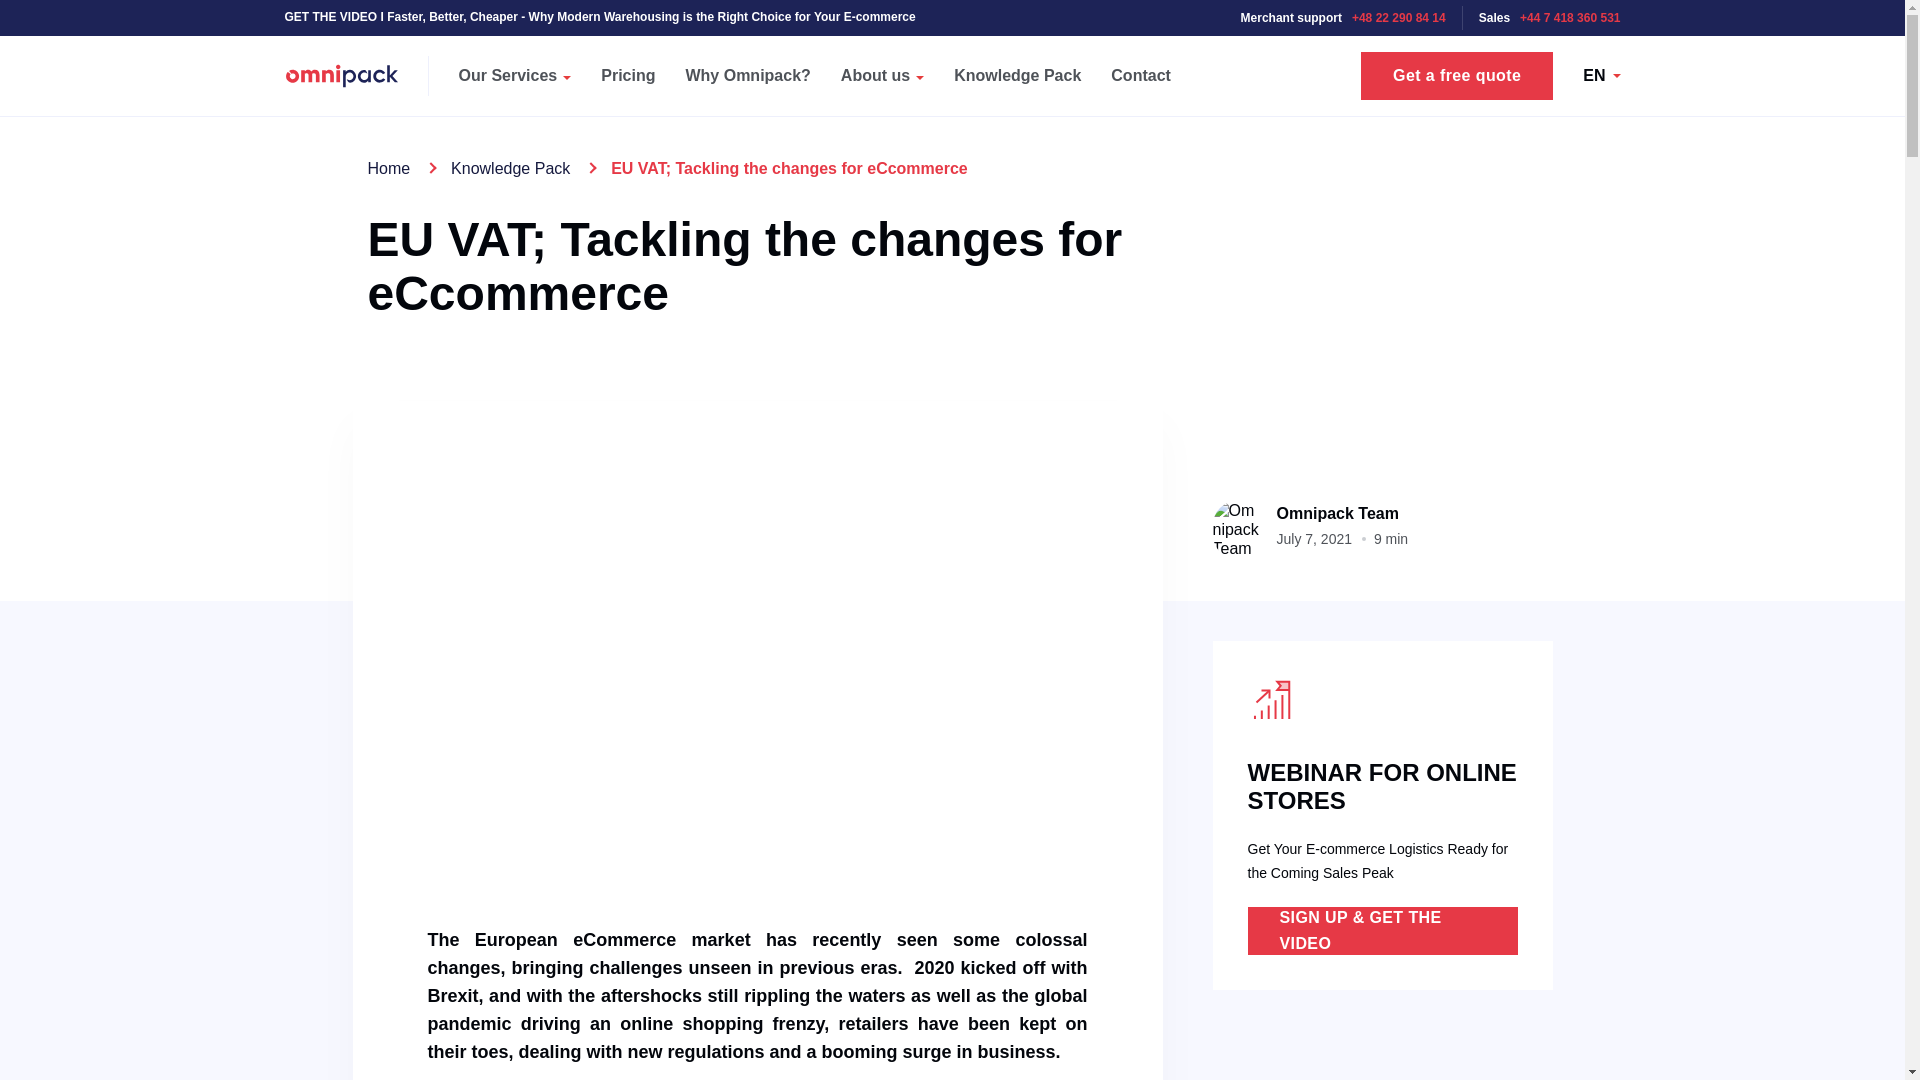  I want to click on Pricing, so click(628, 75).